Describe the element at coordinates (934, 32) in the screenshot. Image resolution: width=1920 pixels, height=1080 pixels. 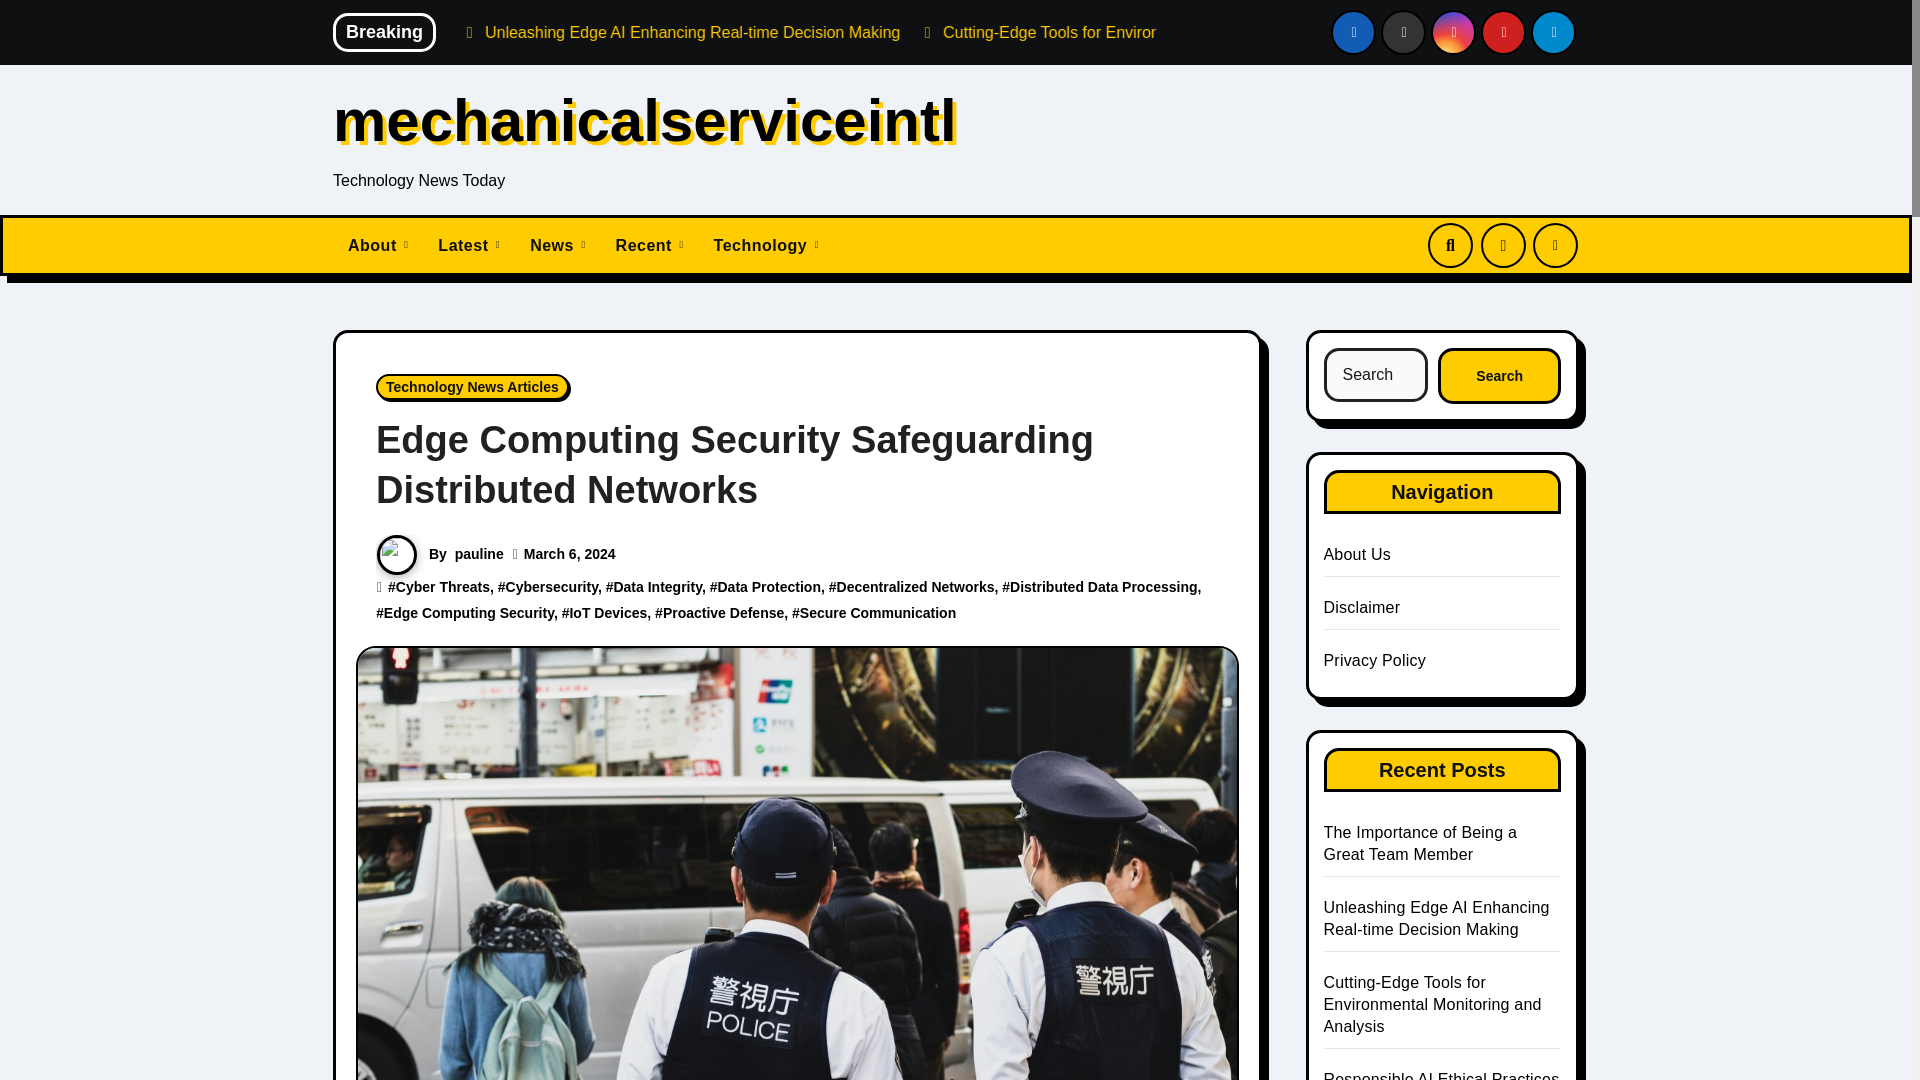
I see `Unleashing Edge AI Enhancing Real-time Decision Making` at that location.